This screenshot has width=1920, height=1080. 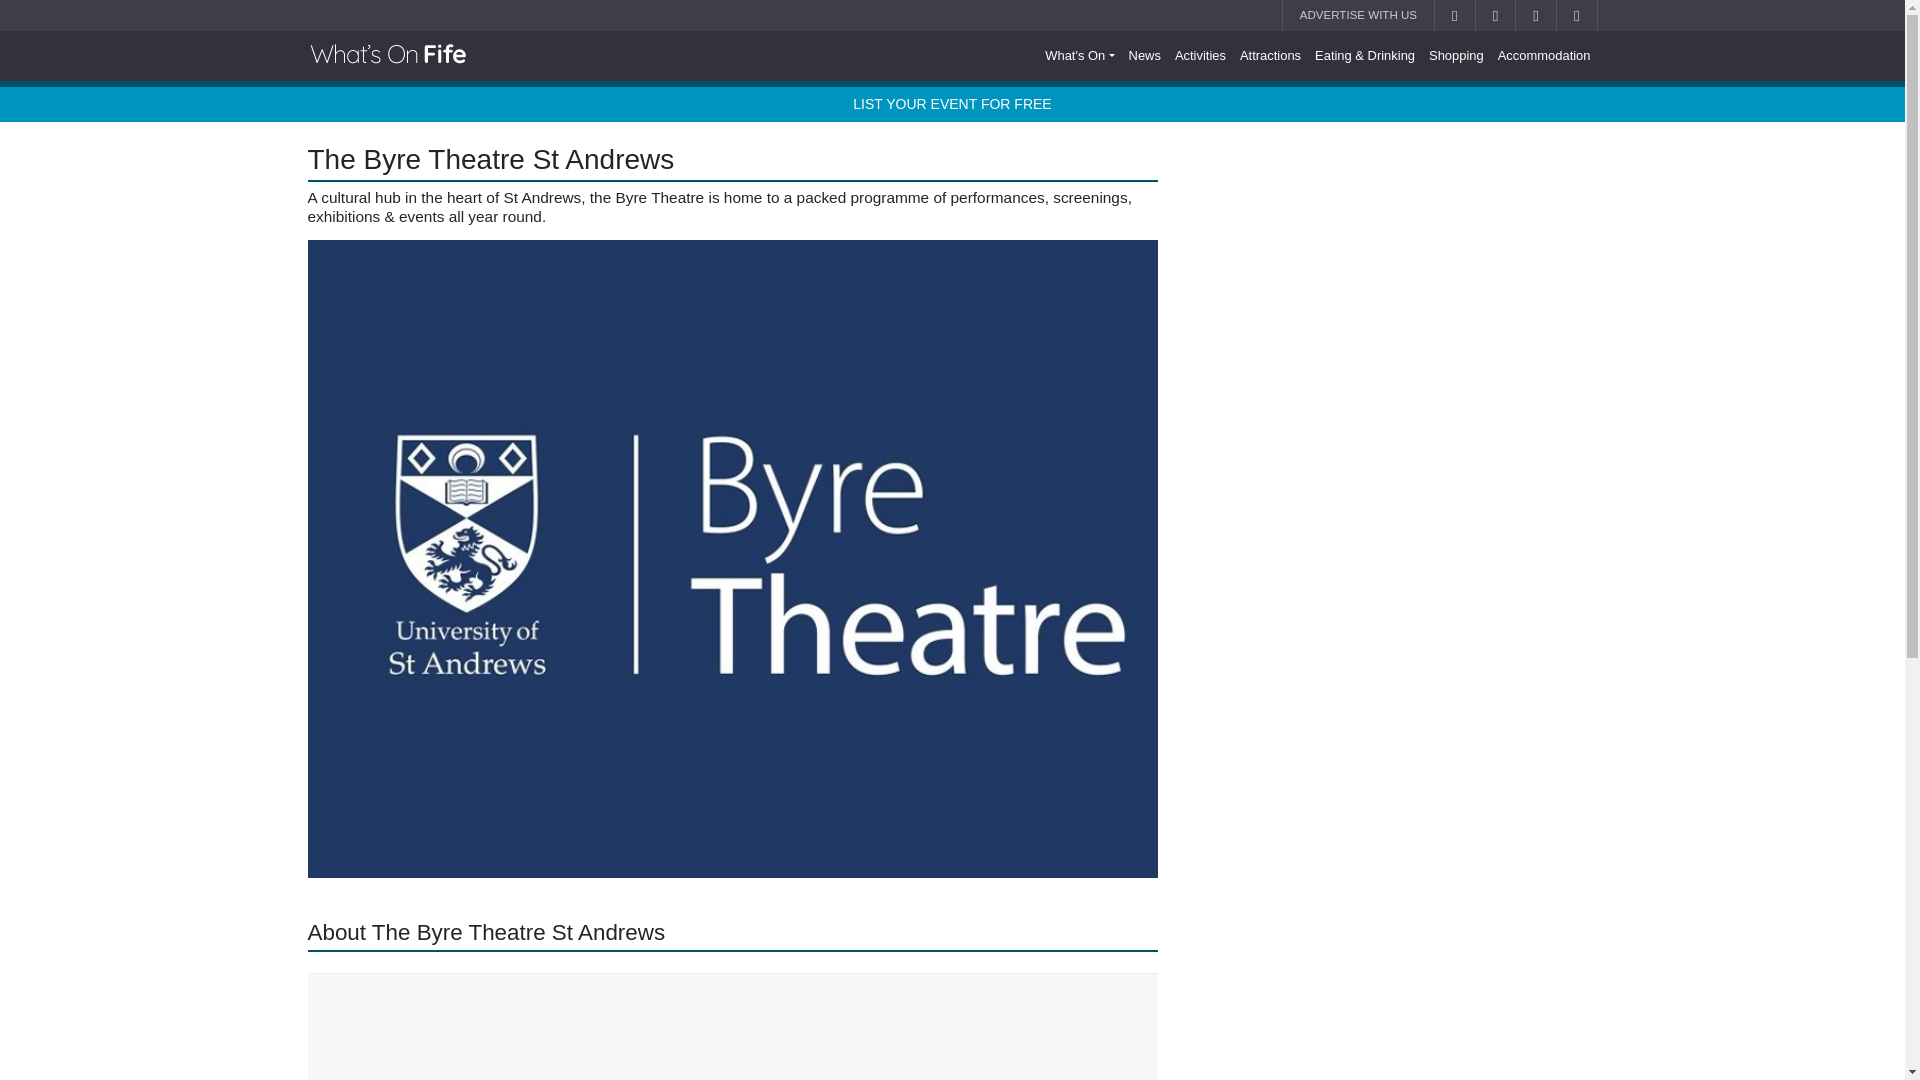 What do you see at coordinates (951, 104) in the screenshot?
I see `LIST YOUR EVENT FOR FREE` at bounding box center [951, 104].